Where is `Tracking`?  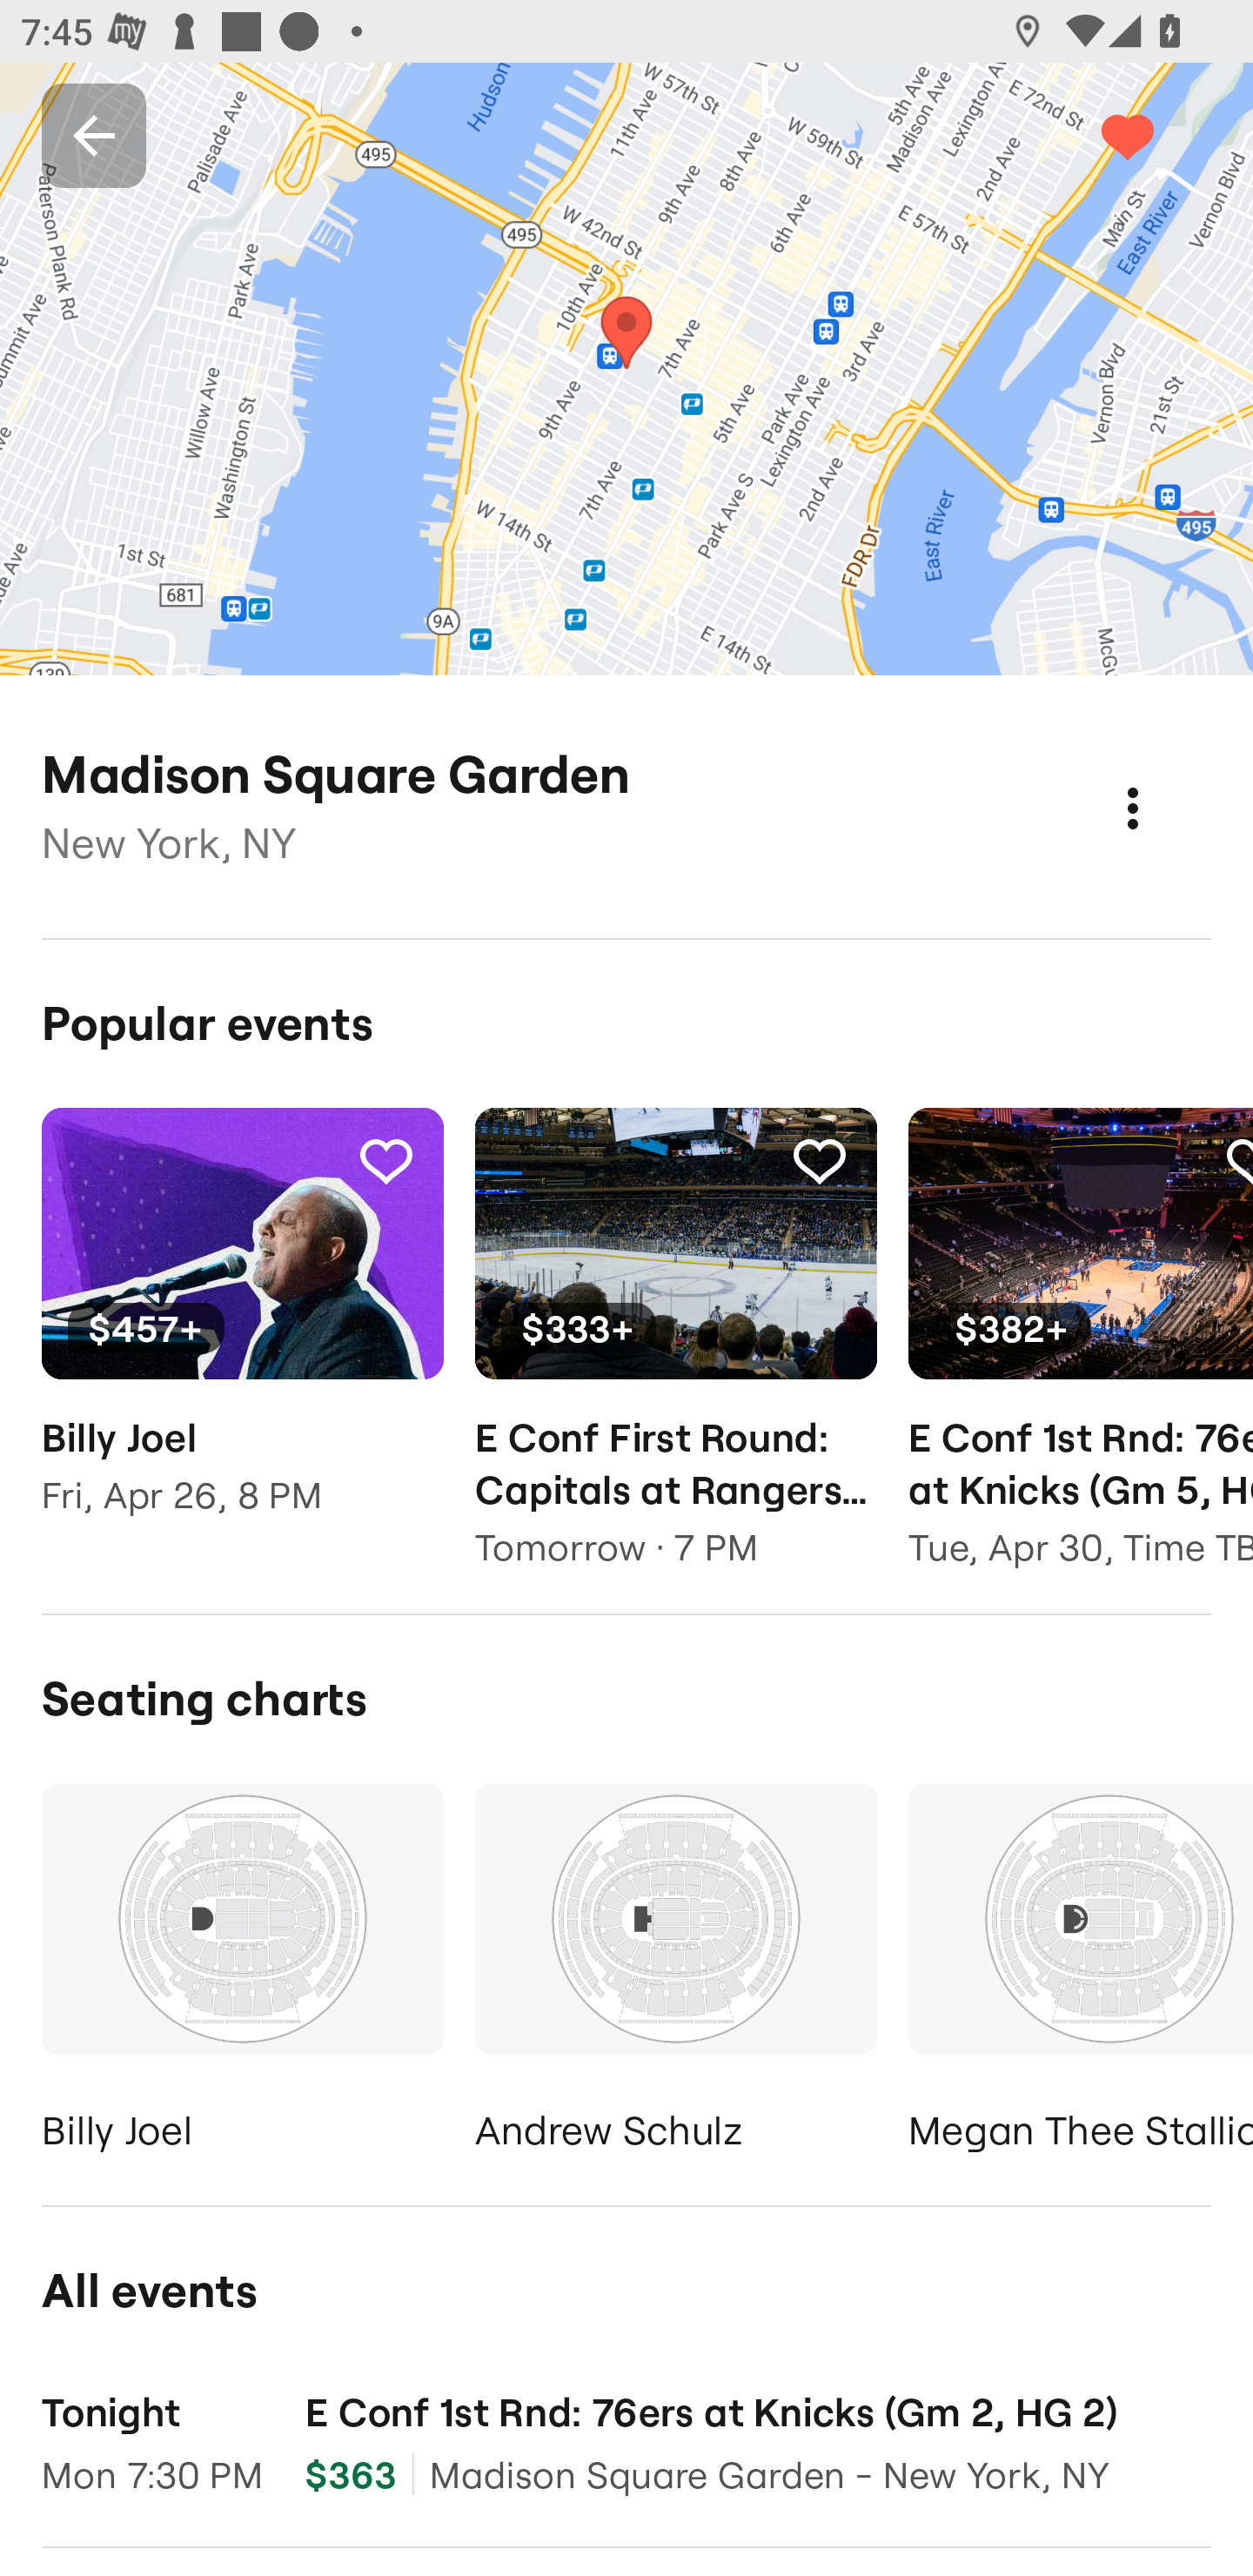
Tracking is located at coordinates (385, 1159).